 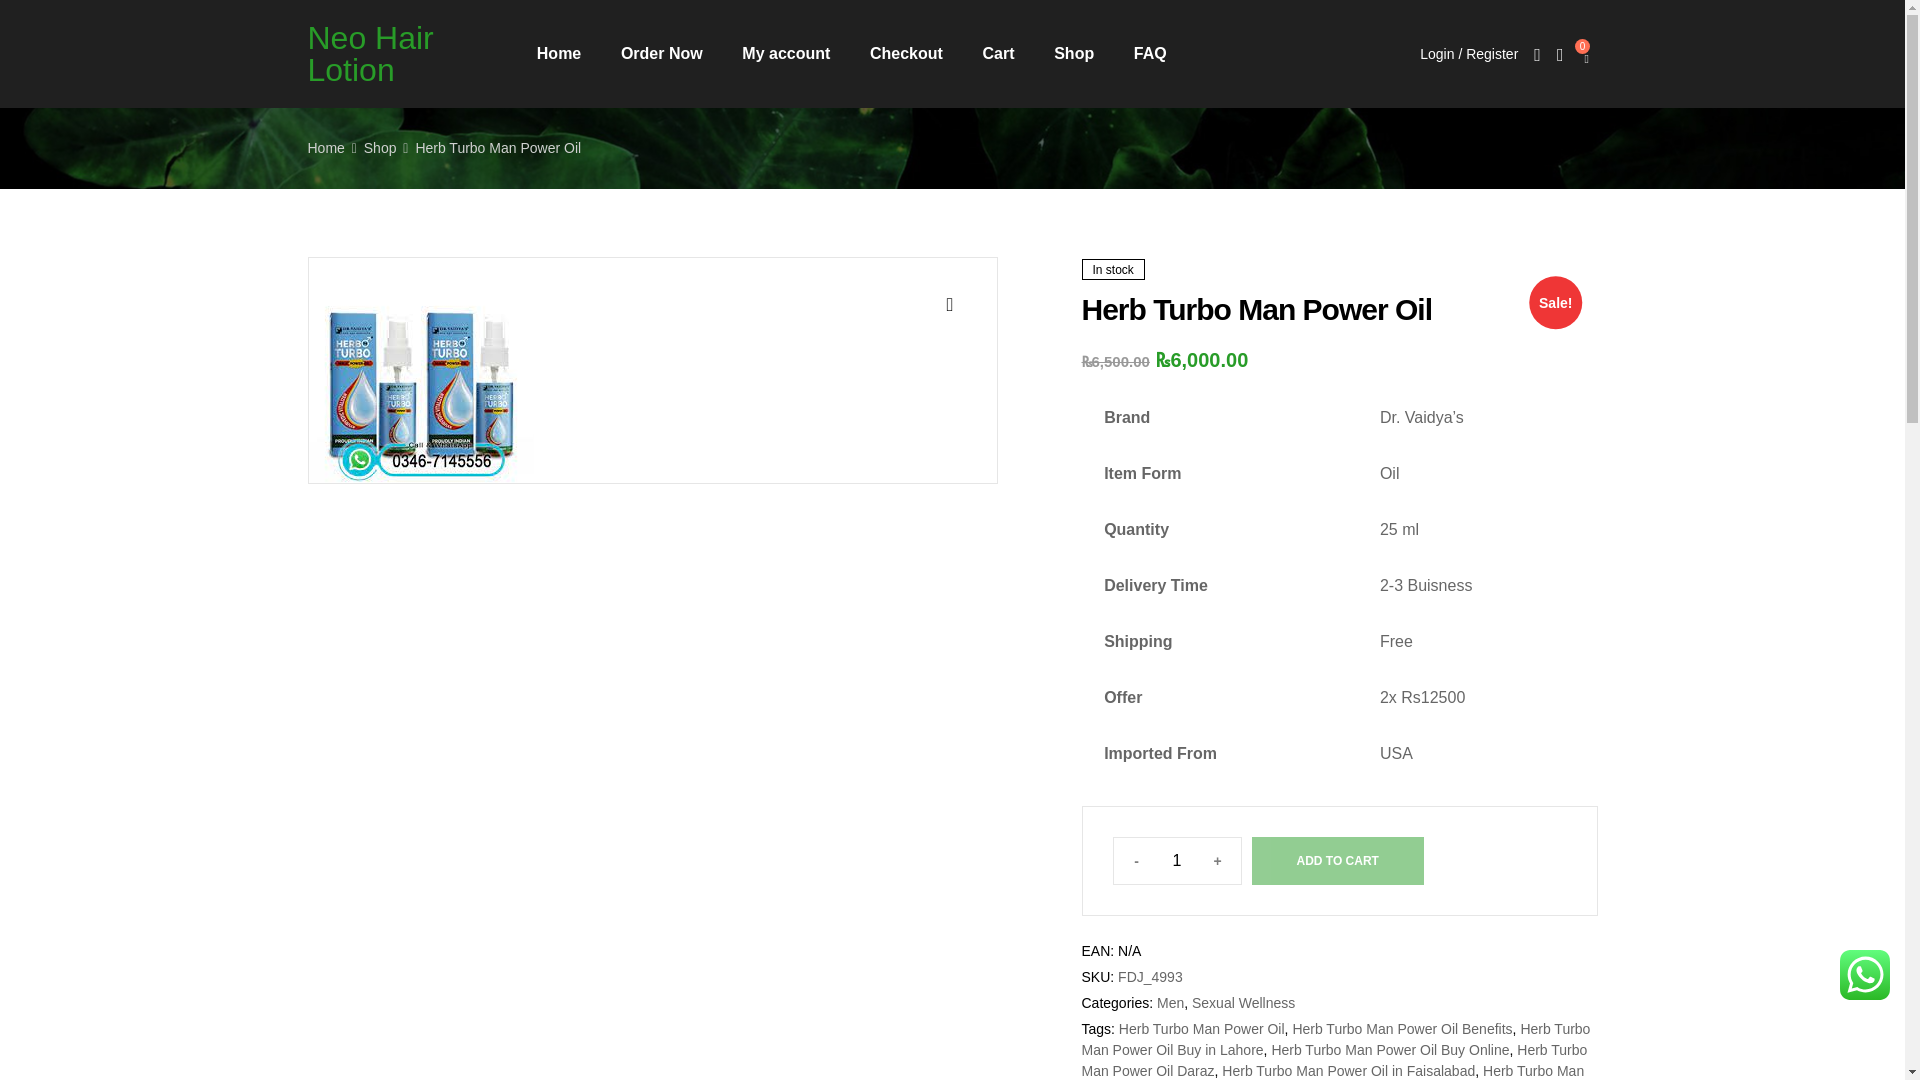 What do you see at coordinates (1243, 1002) in the screenshot?
I see `Sexual Wellness` at bounding box center [1243, 1002].